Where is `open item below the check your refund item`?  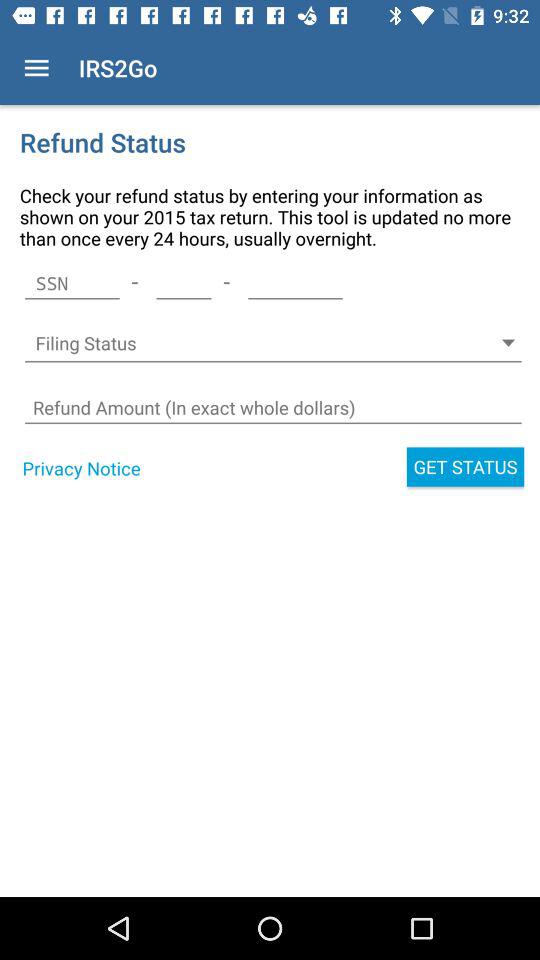
open item below the check your refund item is located at coordinates (184, 283).